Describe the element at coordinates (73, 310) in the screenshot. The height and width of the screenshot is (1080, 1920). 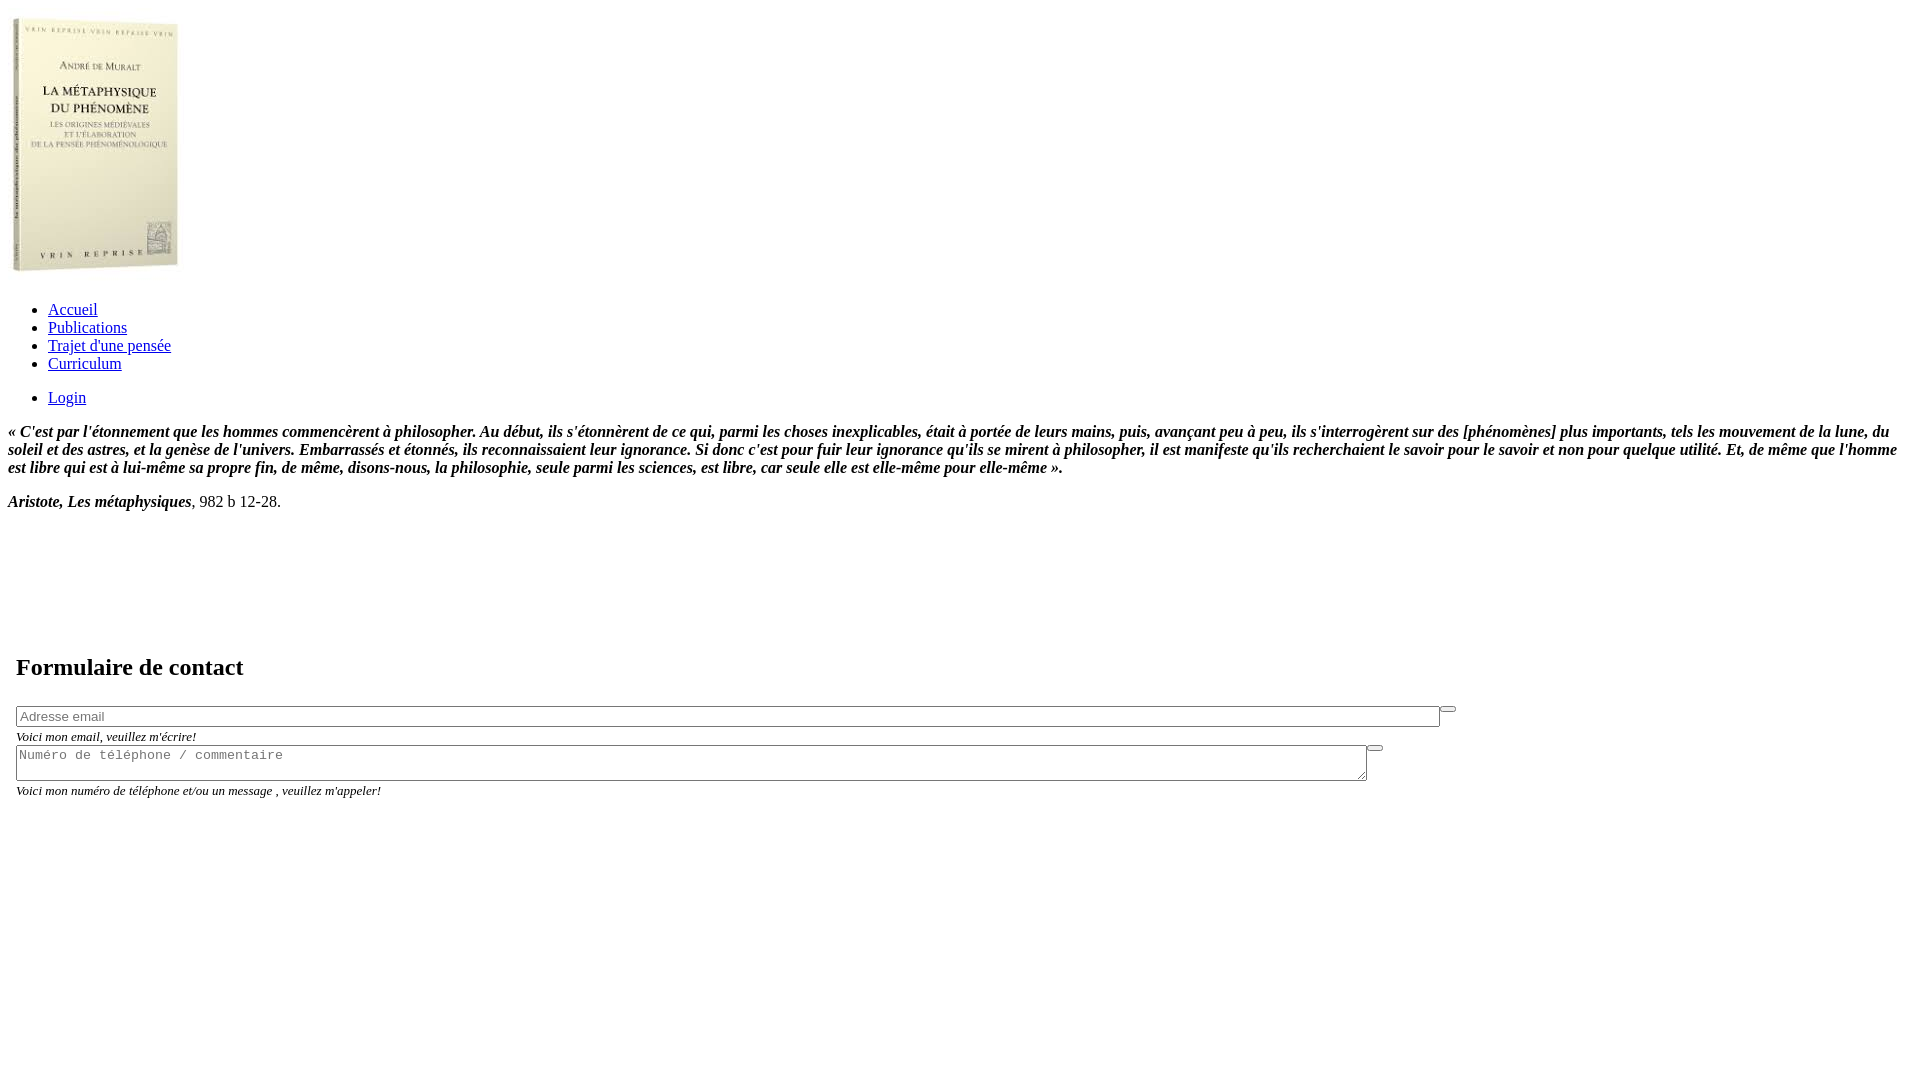
I see `Accueil` at that location.